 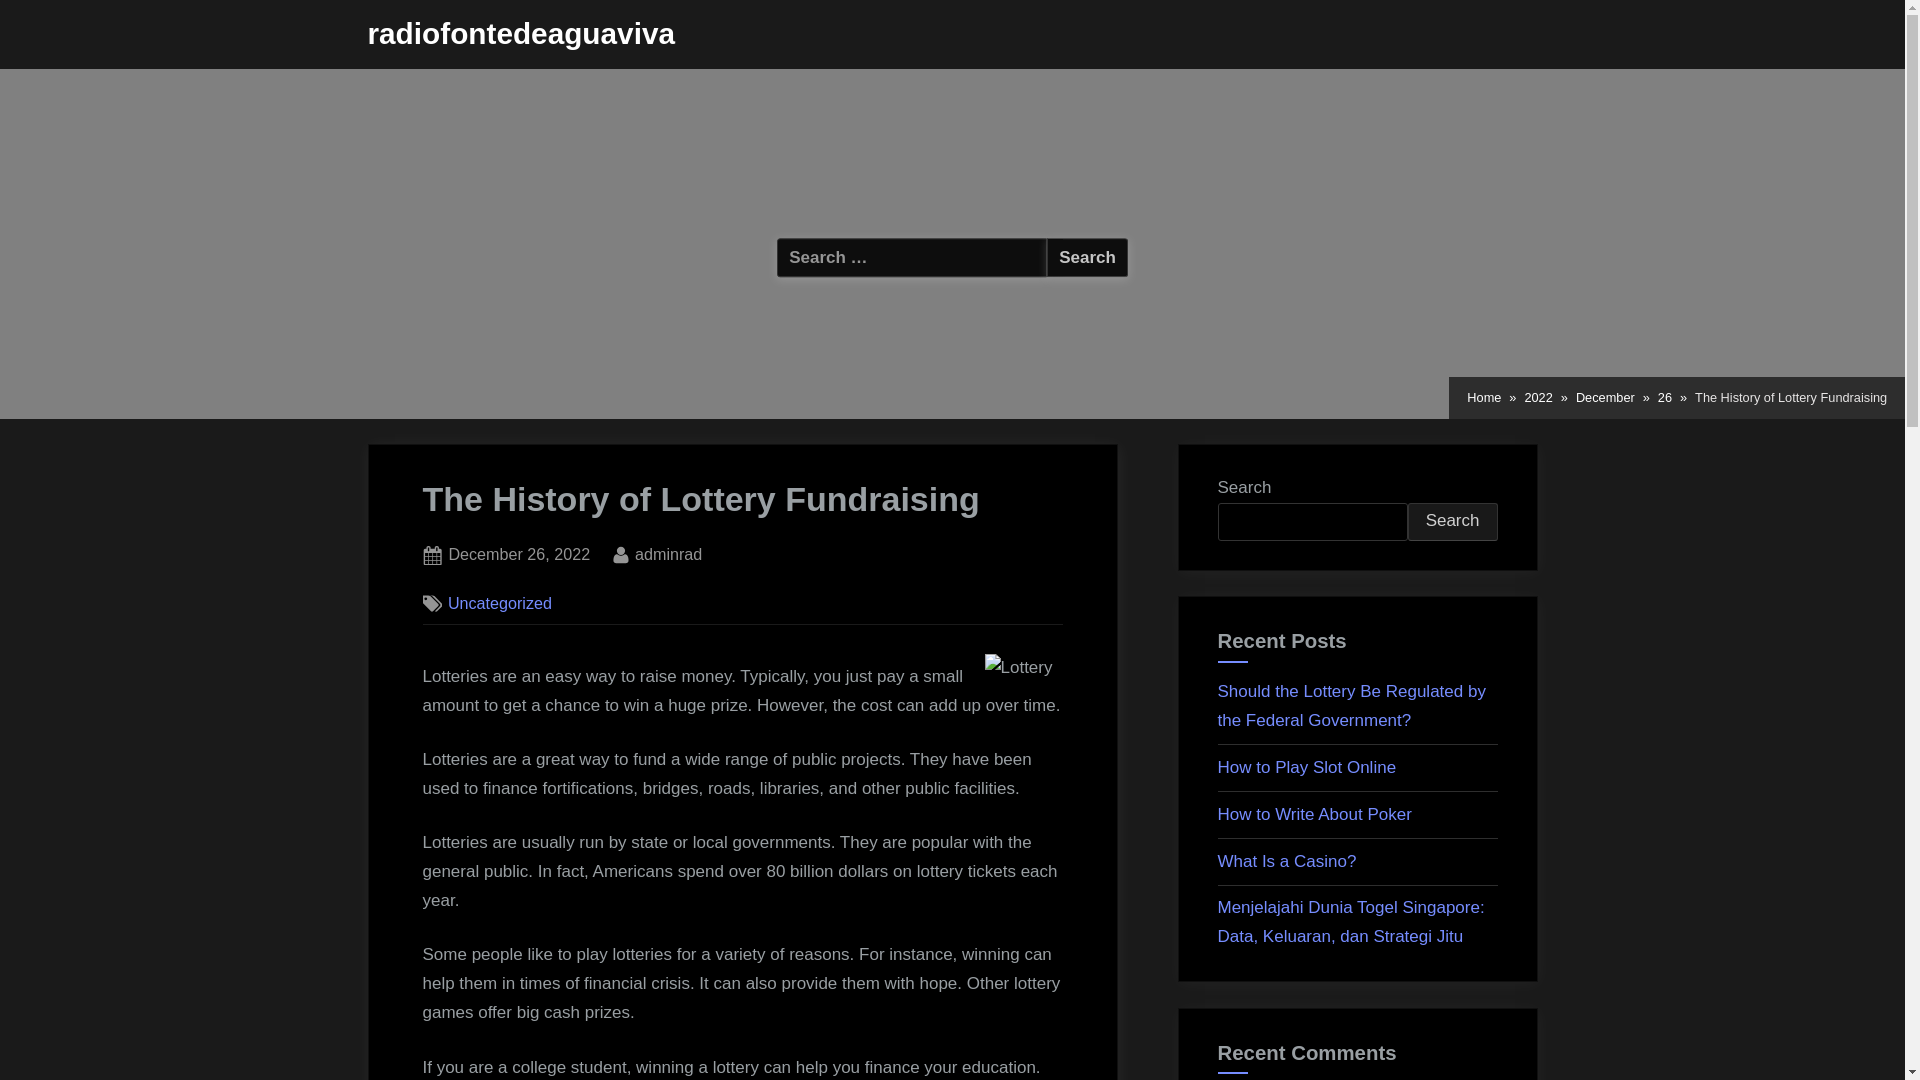 I want to click on How to Play Slot Online, so click(x=1307, y=767).